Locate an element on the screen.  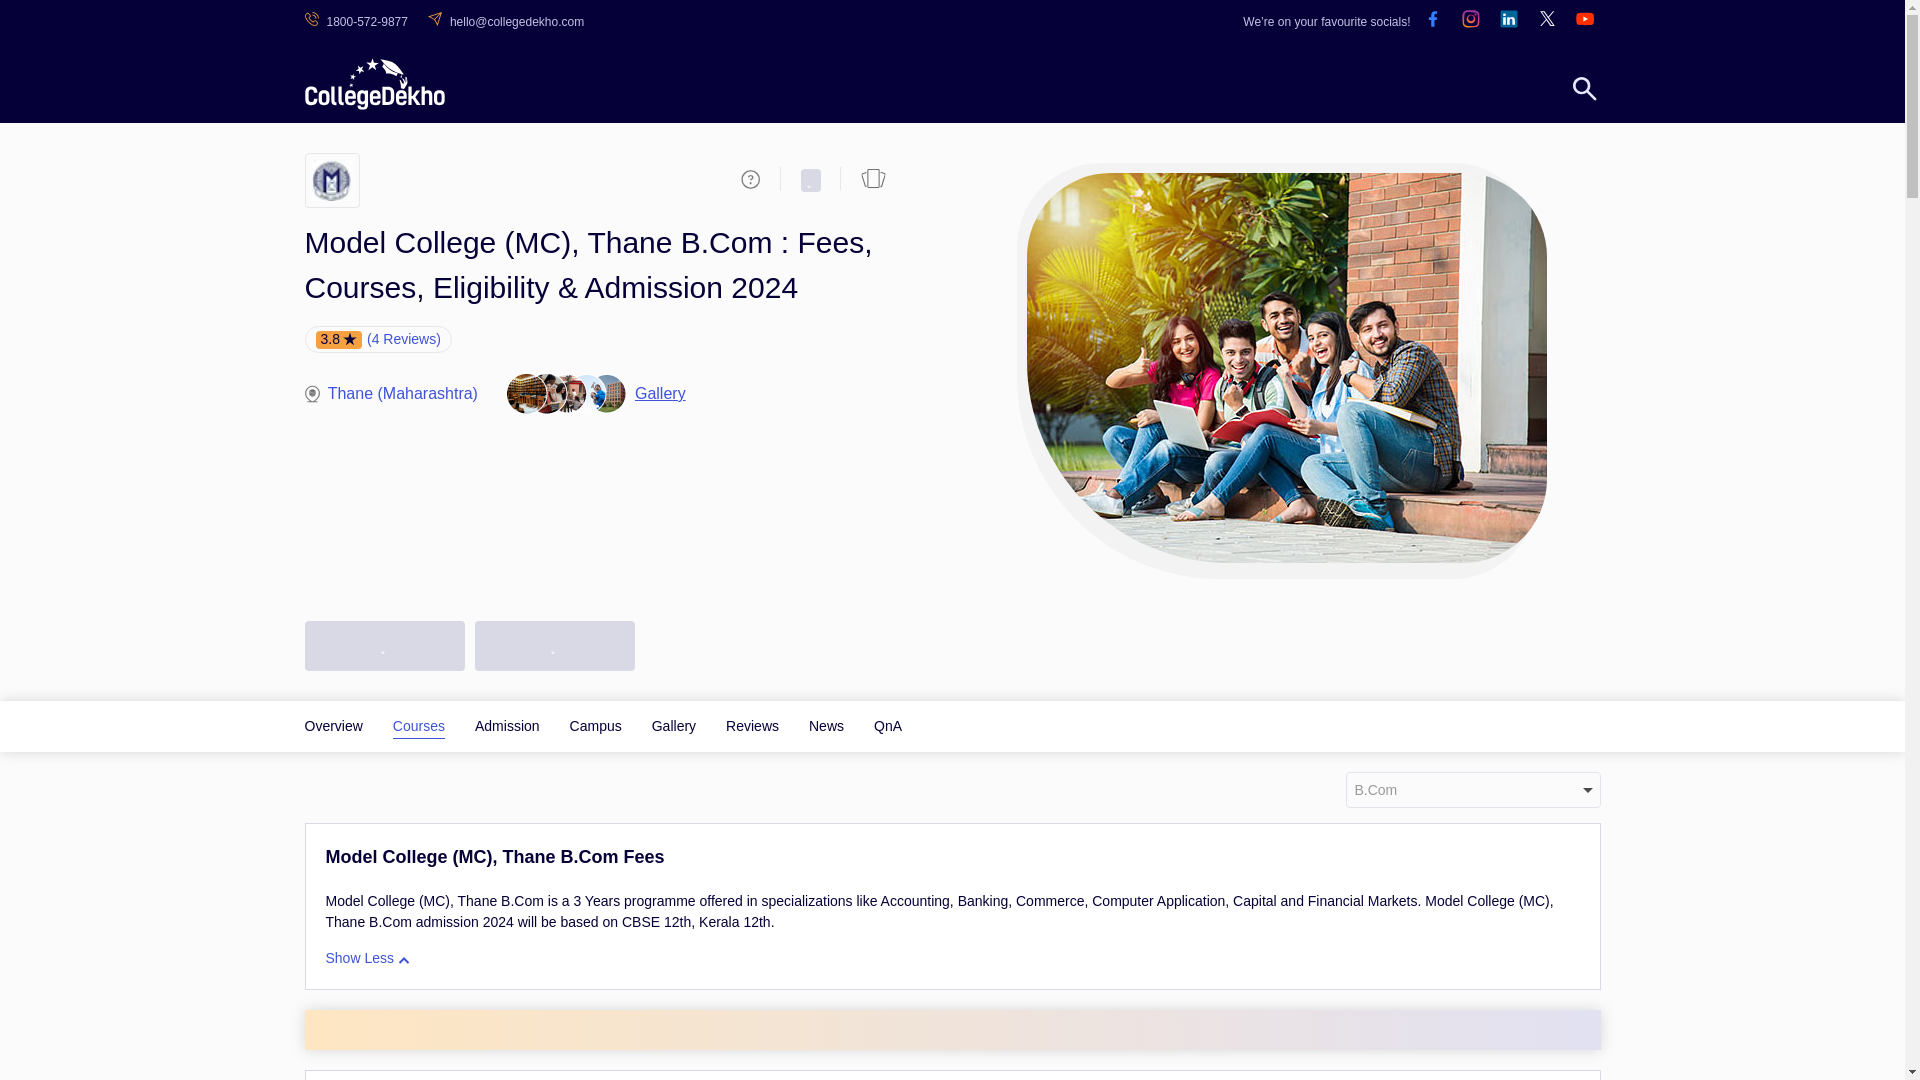
Model College, Thane Gallery is located at coordinates (674, 726).